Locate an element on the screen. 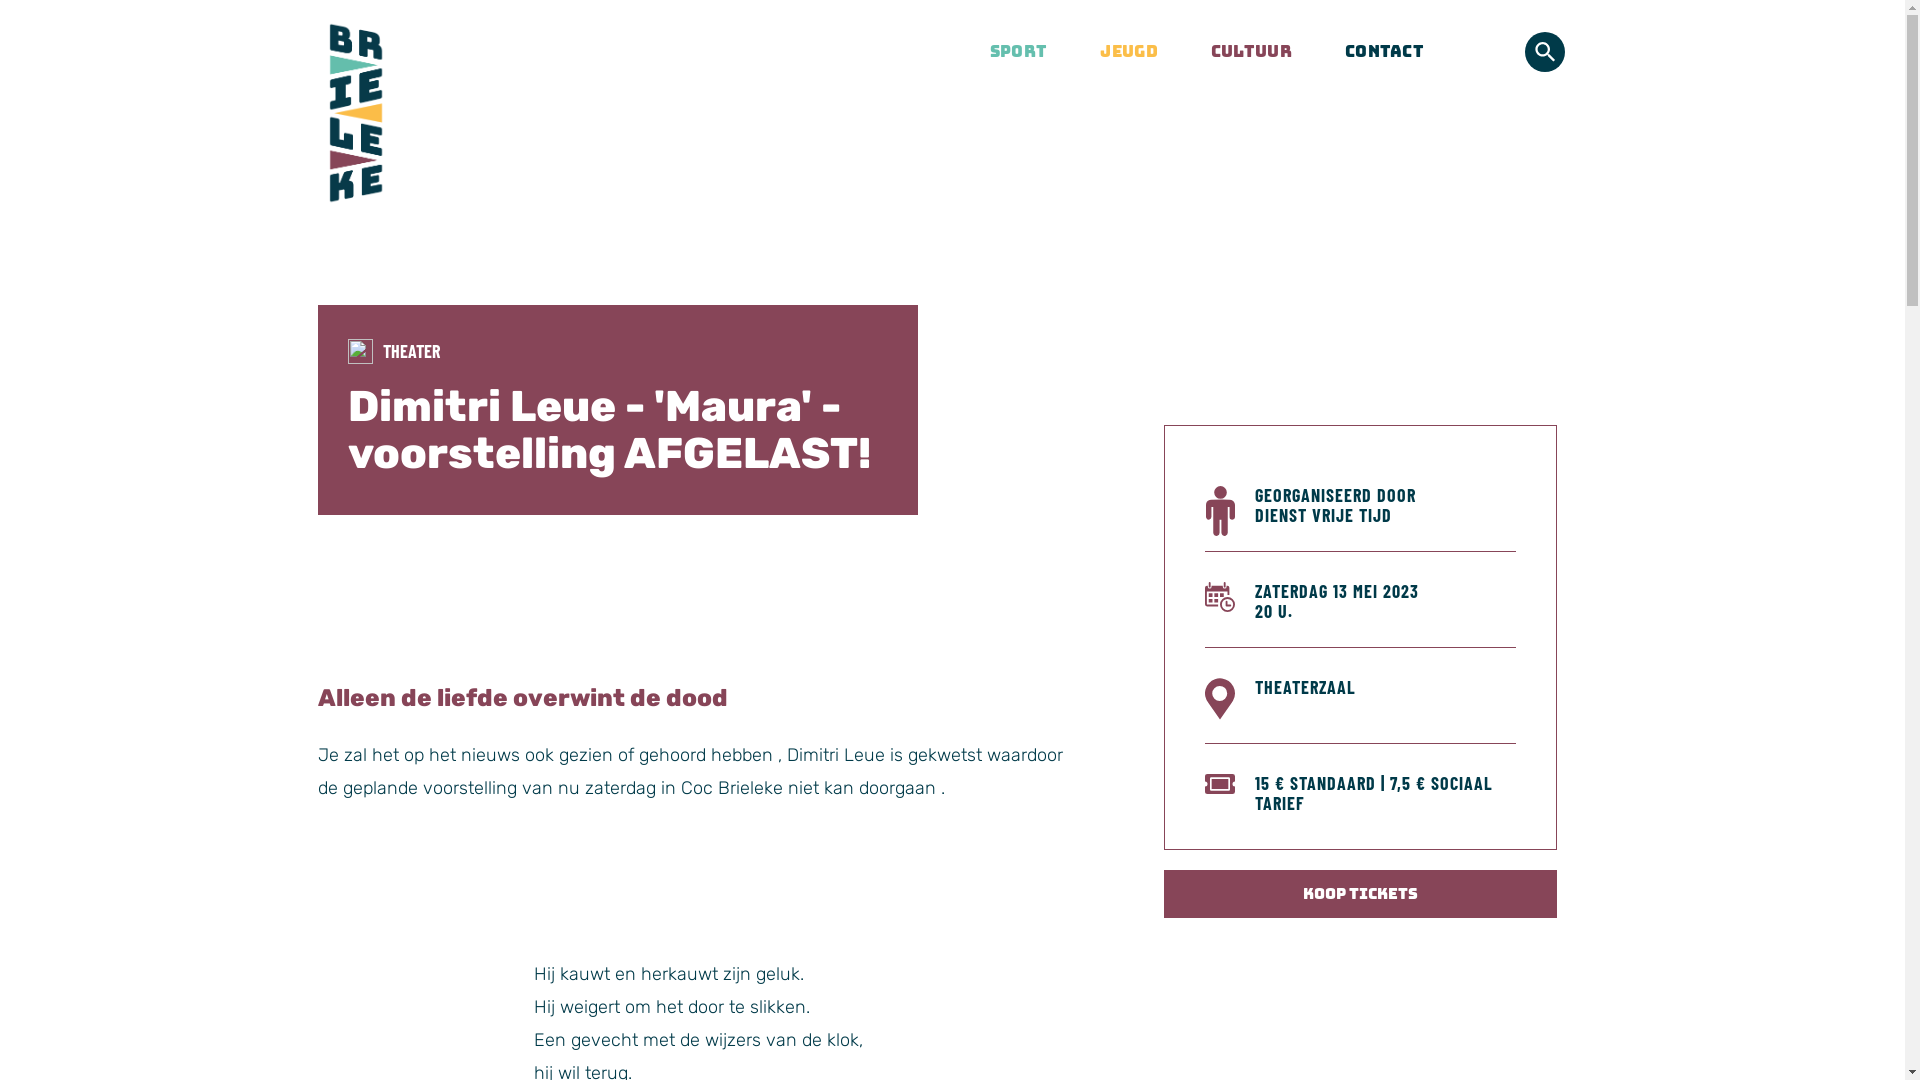 The width and height of the screenshot is (1920, 1080). CONTACT is located at coordinates (1372, 52).